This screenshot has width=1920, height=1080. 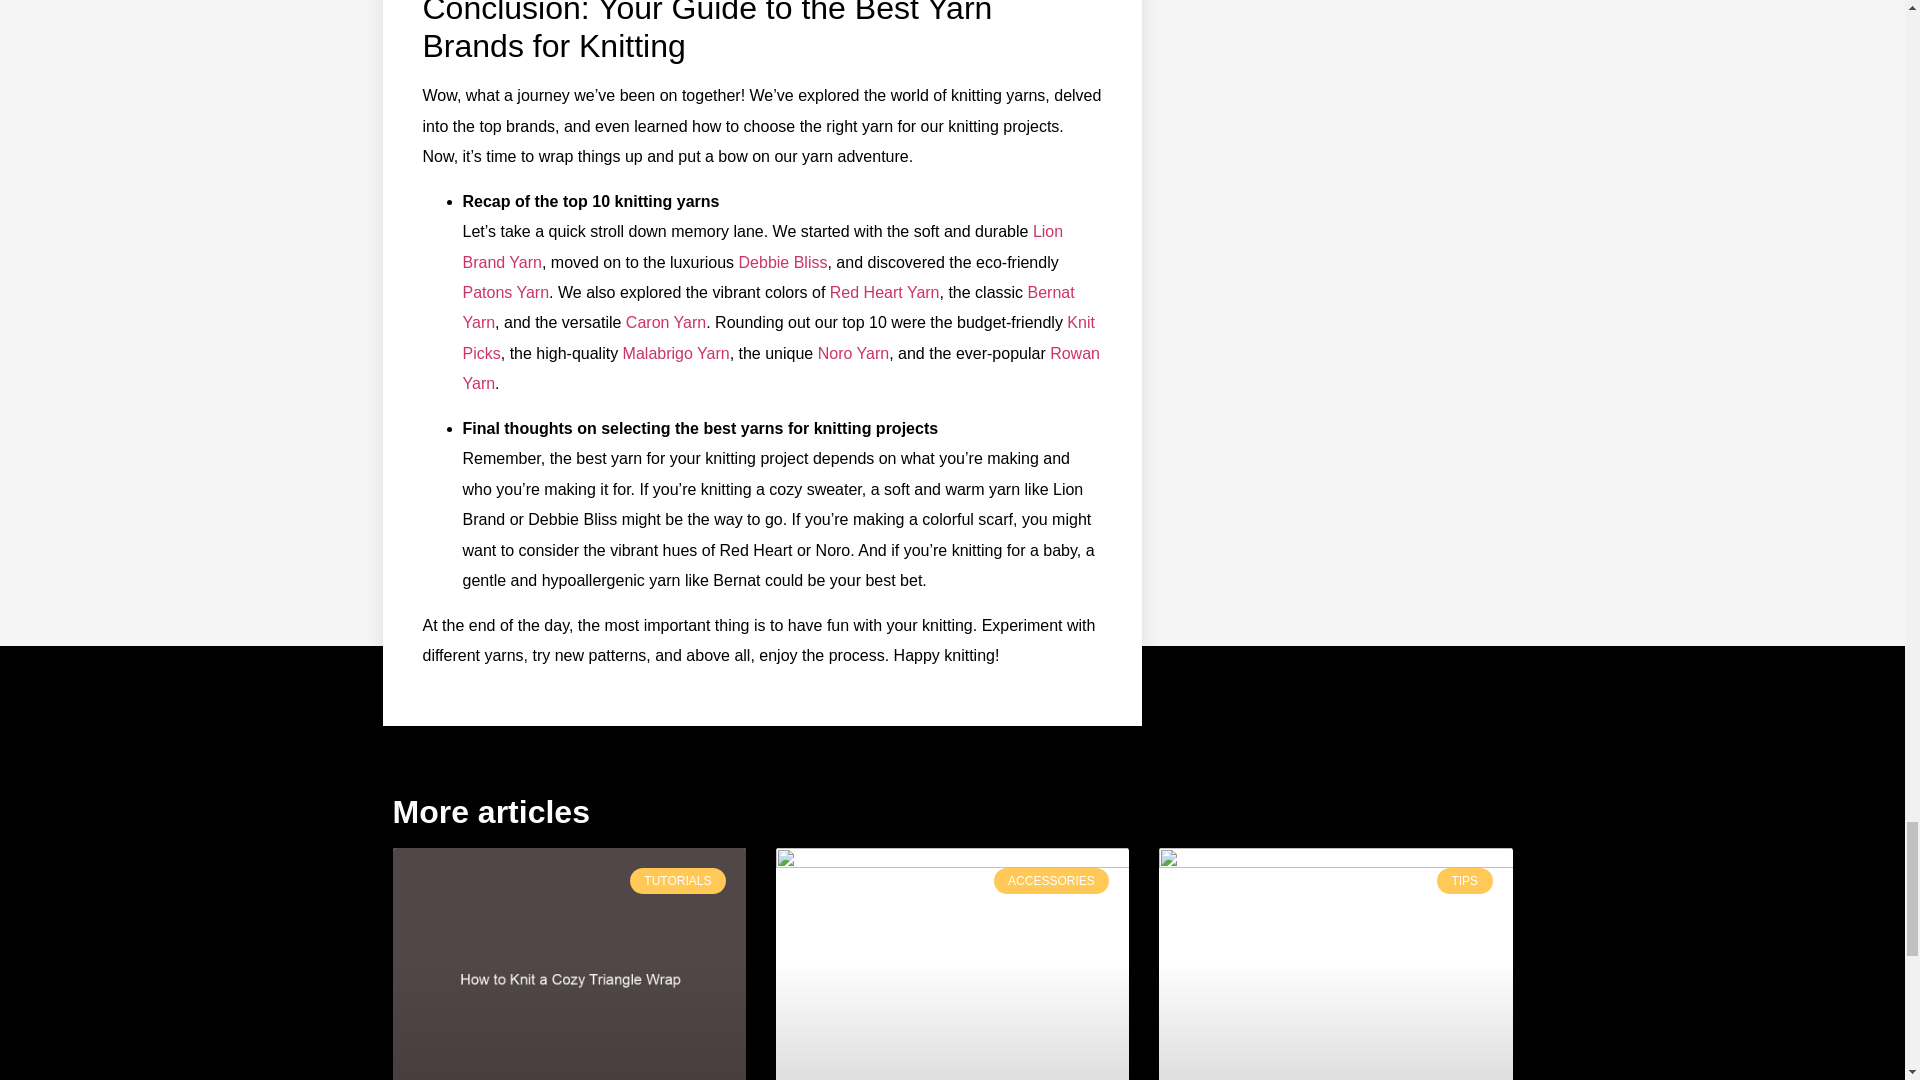 What do you see at coordinates (506, 292) in the screenshot?
I see `Patons Yarn` at bounding box center [506, 292].